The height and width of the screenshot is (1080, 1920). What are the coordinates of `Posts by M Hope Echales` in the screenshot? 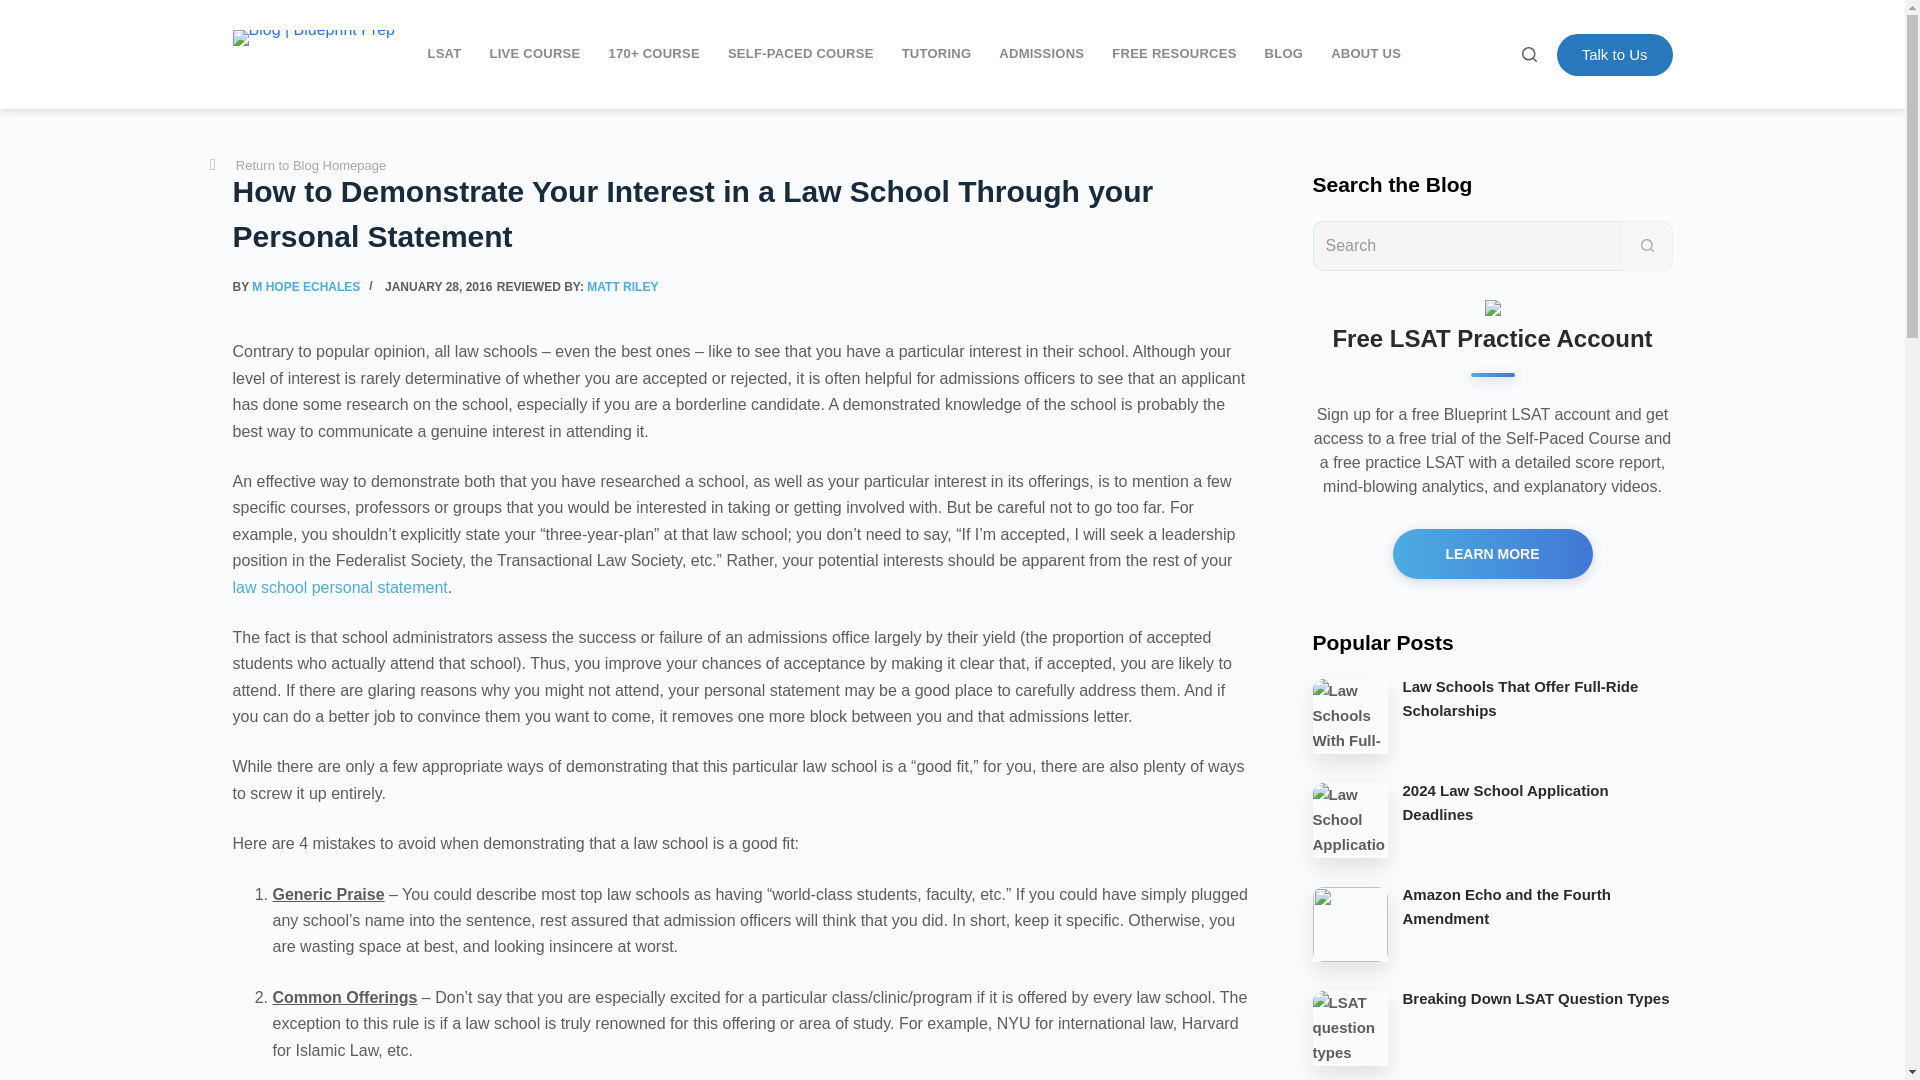 It's located at (306, 286).